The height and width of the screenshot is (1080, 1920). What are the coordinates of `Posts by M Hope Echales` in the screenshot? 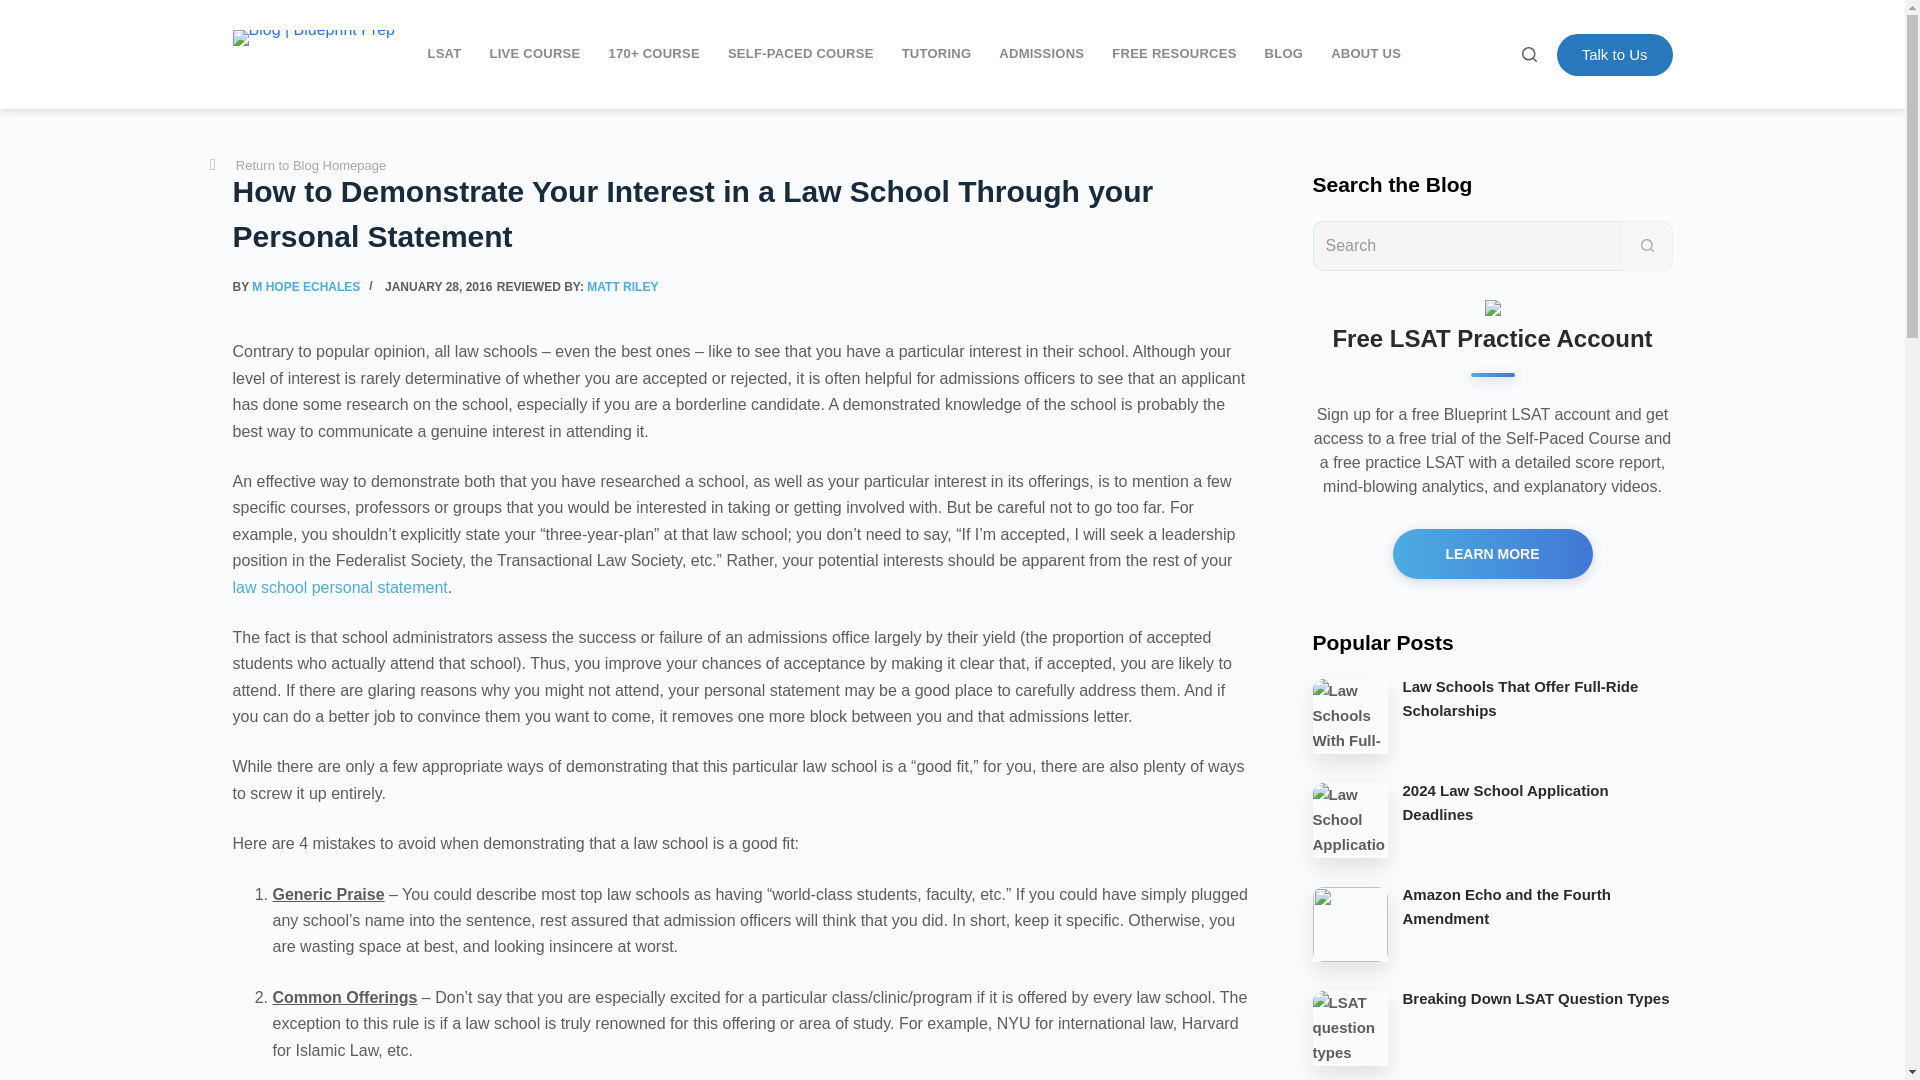 It's located at (306, 286).